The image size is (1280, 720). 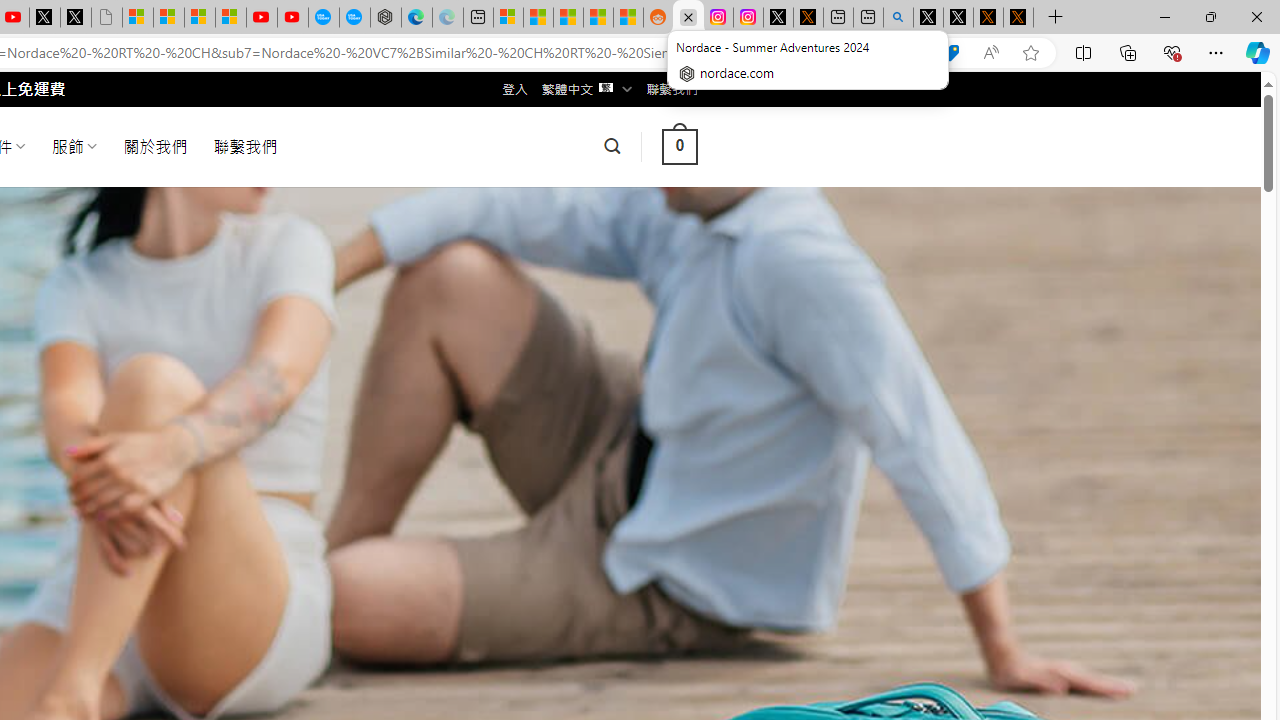 What do you see at coordinates (688, 16) in the screenshot?
I see `Close tab` at bounding box center [688, 16].